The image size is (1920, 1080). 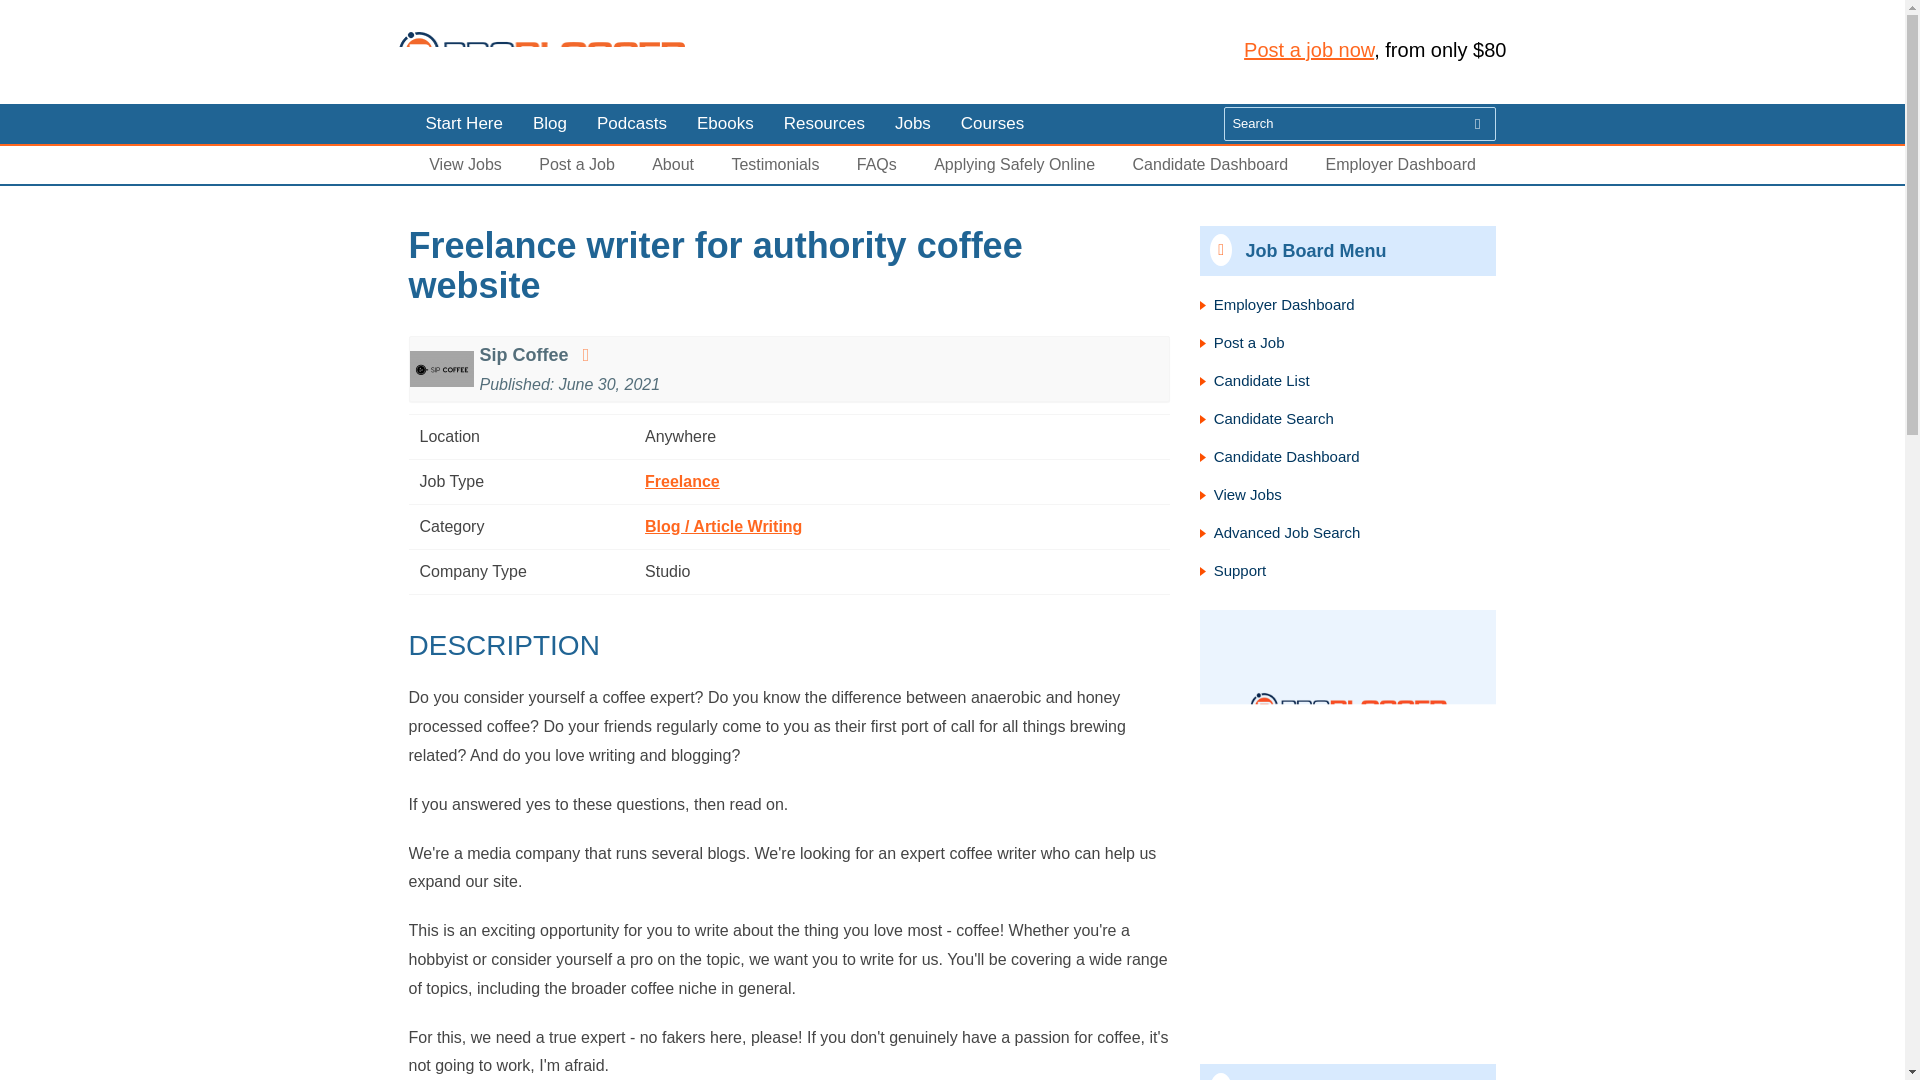 What do you see at coordinates (631, 123) in the screenshot?
I see `Podcasts` at bounding box center [631, 123].